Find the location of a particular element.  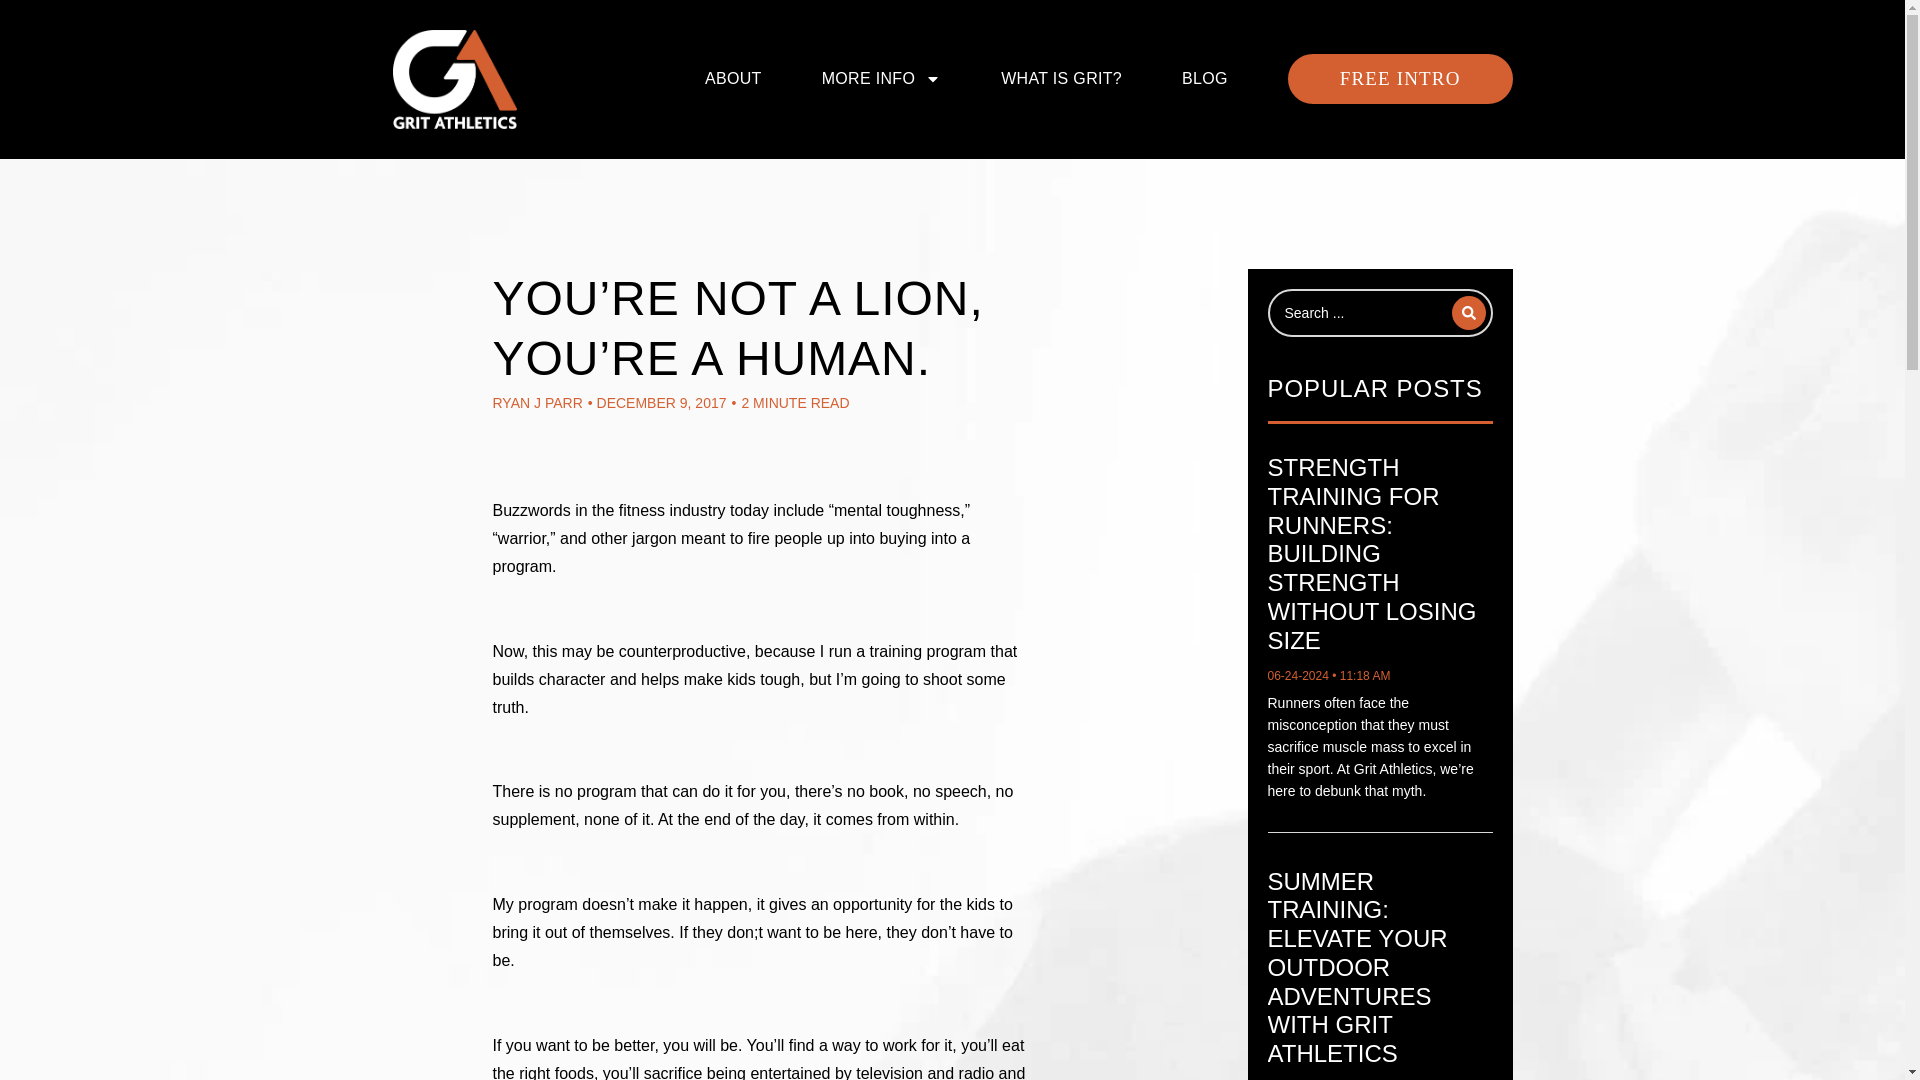

MORE INFO is located at coordinates (882, 78).